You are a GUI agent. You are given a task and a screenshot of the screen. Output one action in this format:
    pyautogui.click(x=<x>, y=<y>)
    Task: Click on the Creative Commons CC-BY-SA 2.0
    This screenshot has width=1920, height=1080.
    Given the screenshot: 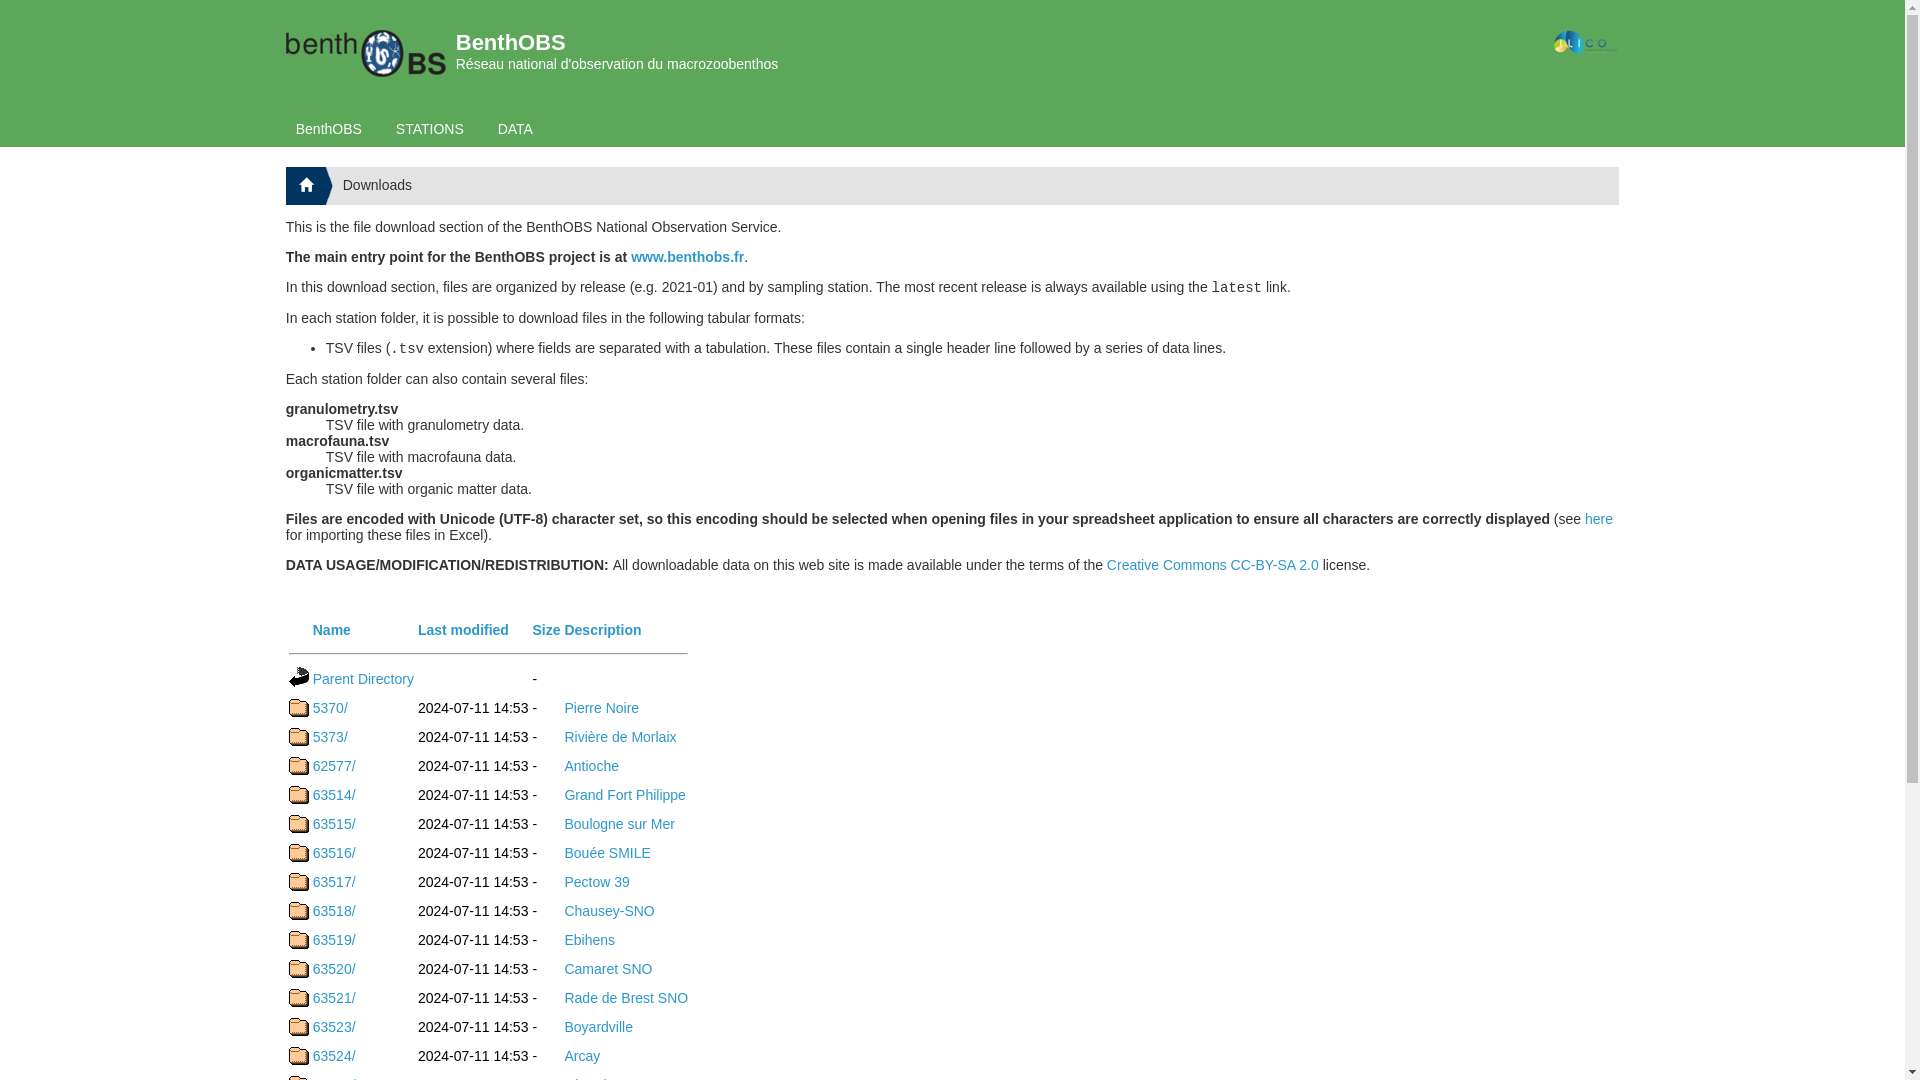 What is the action you would take?
    pyautogui.click(x=1213, y=565)
    